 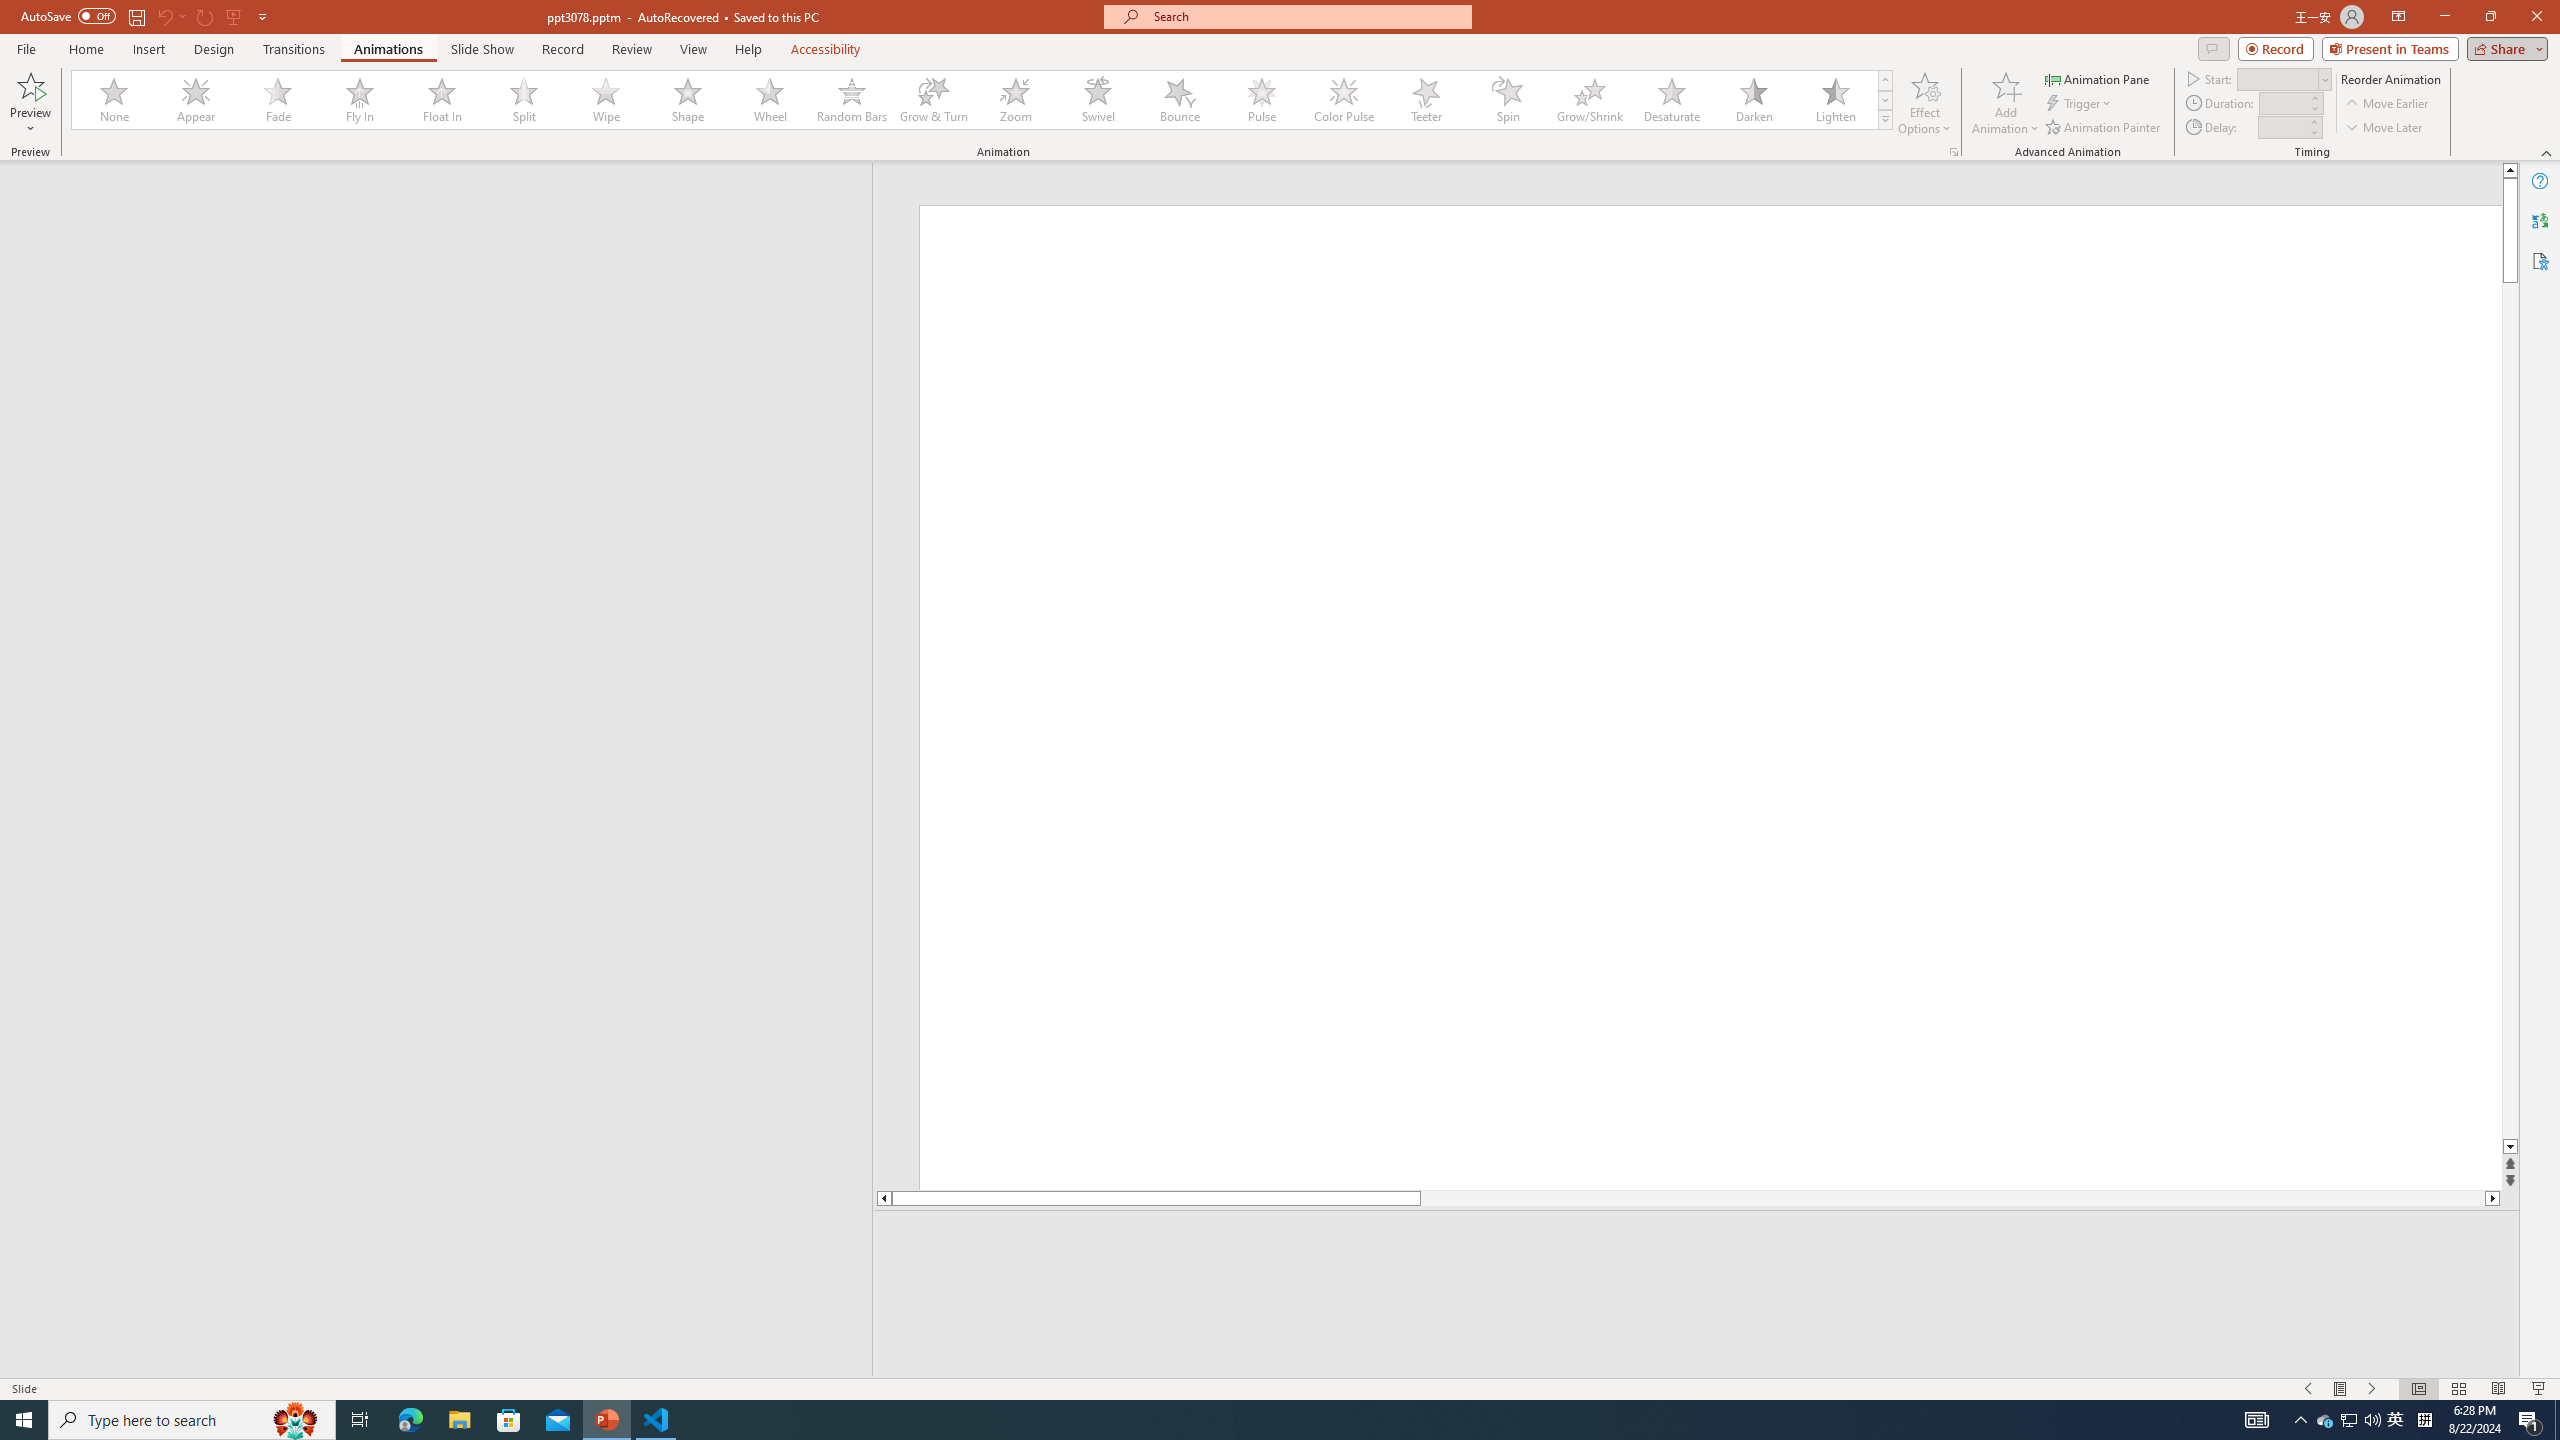 I want to click on Animation Styles, so click(x=1885, y=119).